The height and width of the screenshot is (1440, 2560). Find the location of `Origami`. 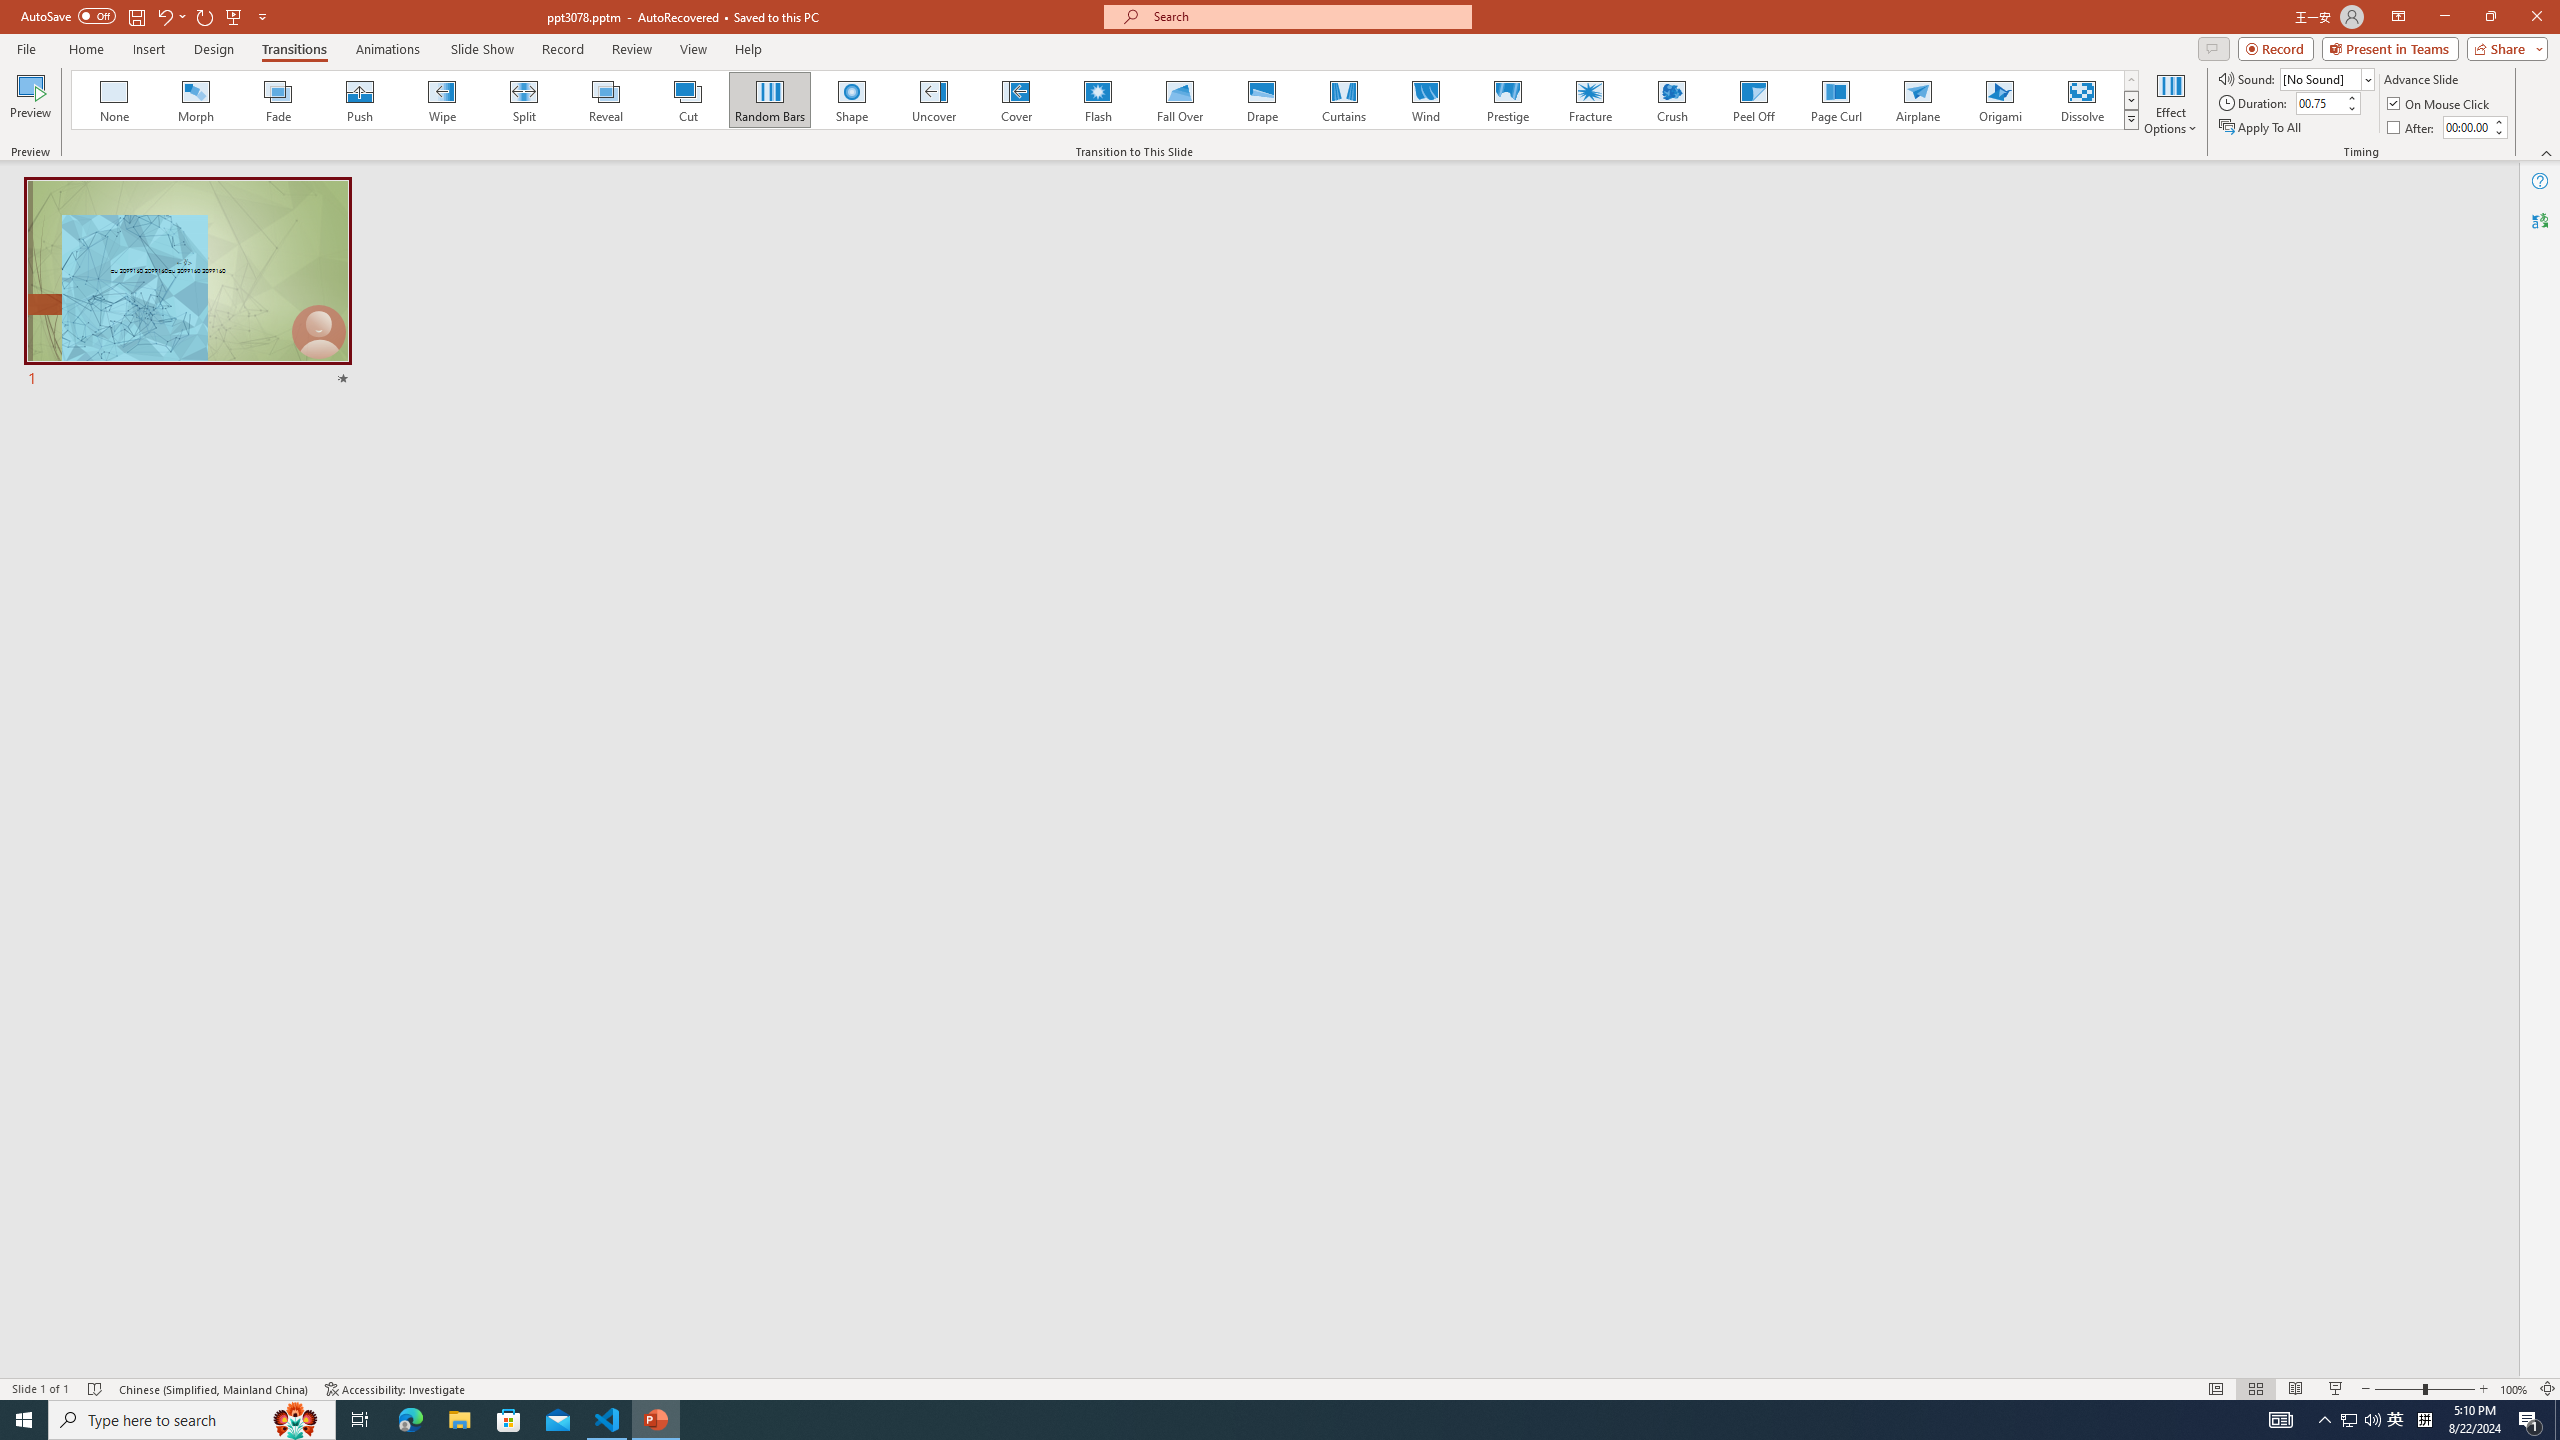

Origami is located at coordinates (1999, 100).